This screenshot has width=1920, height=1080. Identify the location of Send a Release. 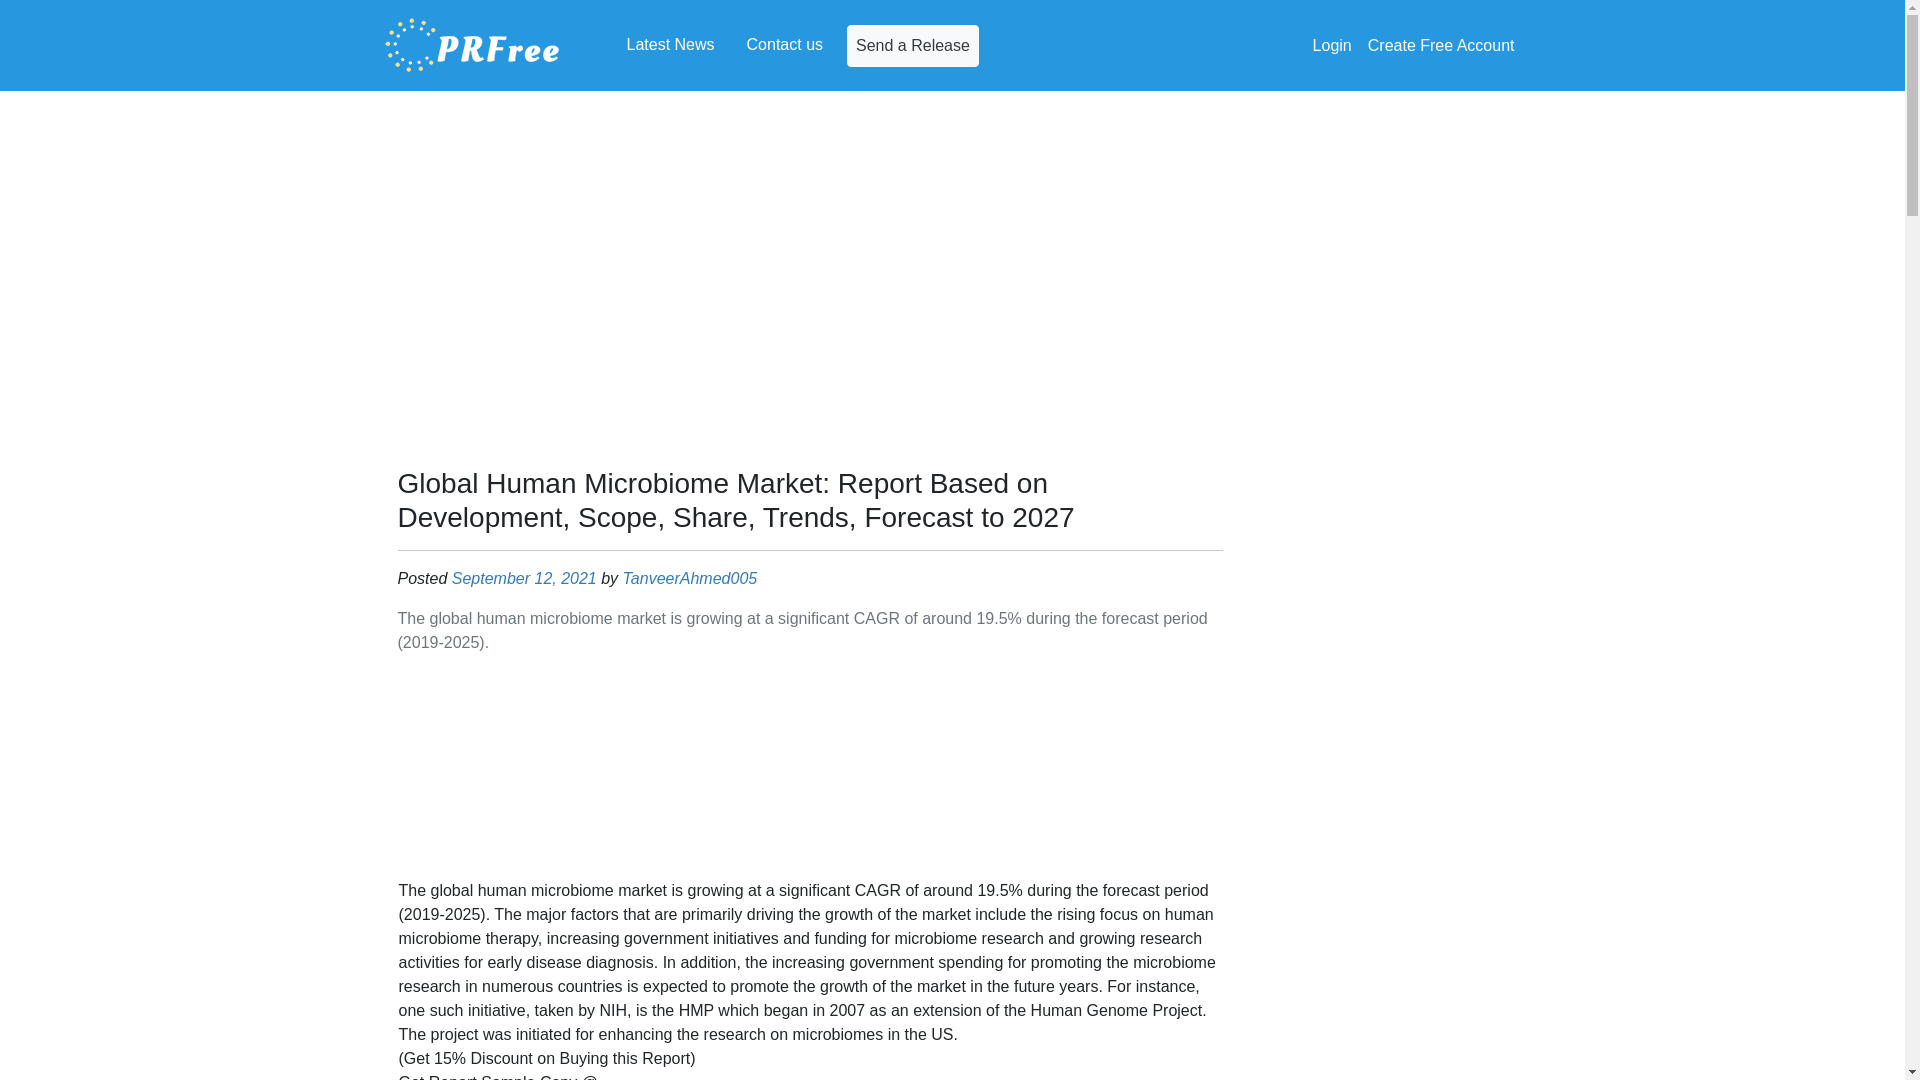
(912, 44).